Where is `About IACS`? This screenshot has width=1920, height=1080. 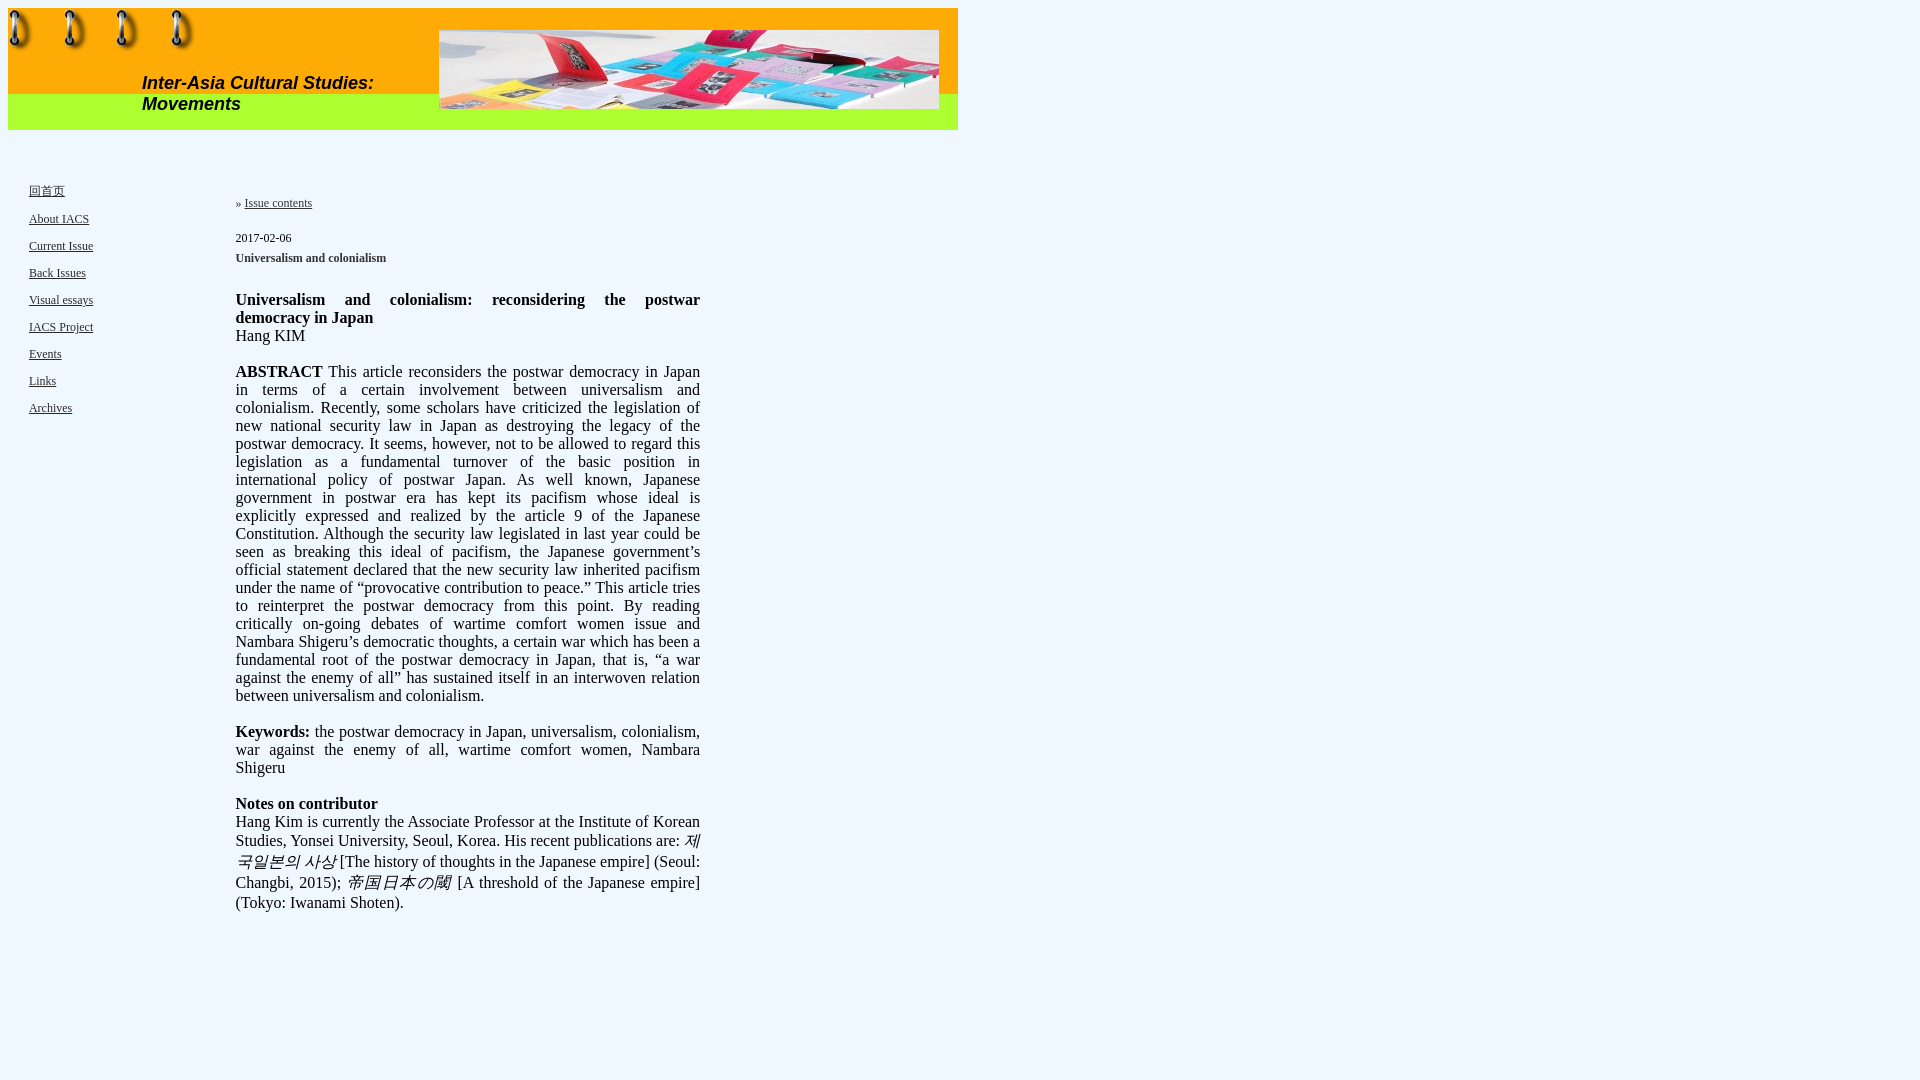 About IACS is located at coordinates (58, 218).